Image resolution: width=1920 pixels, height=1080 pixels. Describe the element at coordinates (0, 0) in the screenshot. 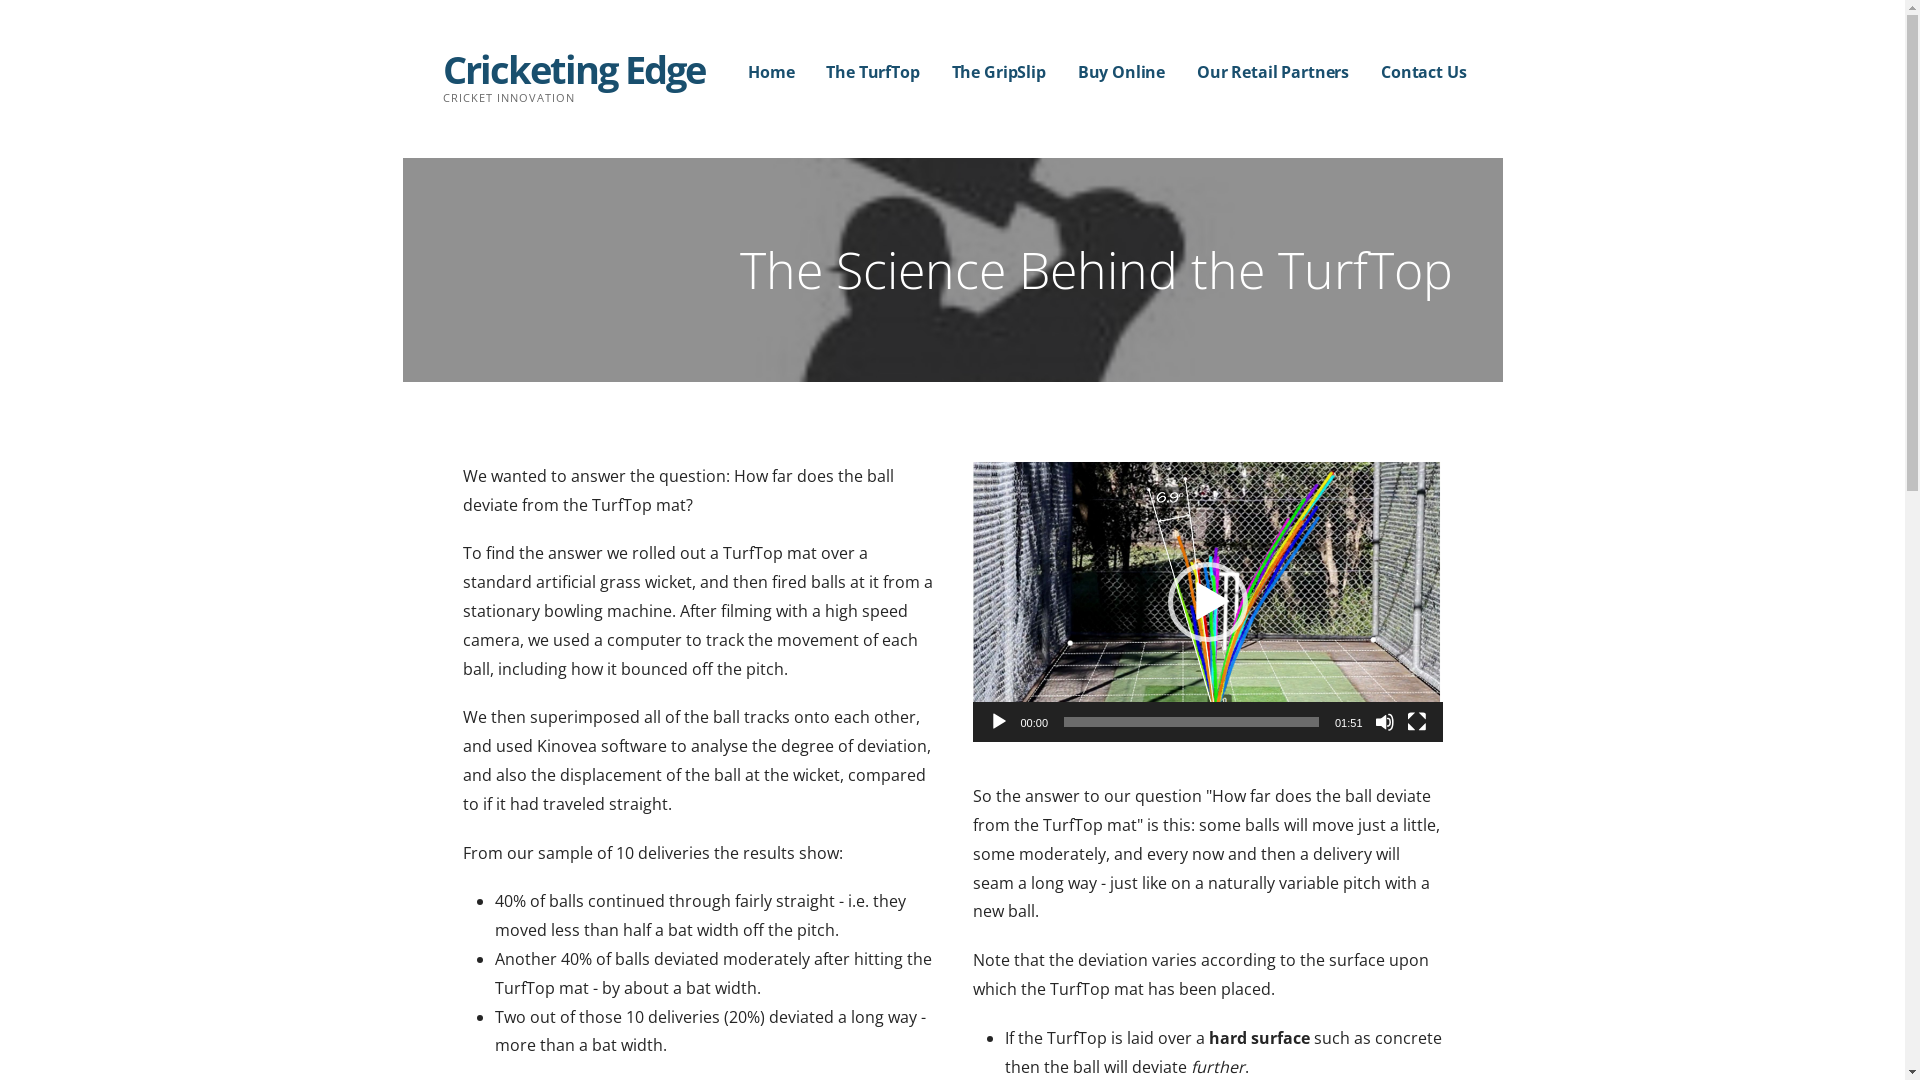

I see `Skip to content` at that location.